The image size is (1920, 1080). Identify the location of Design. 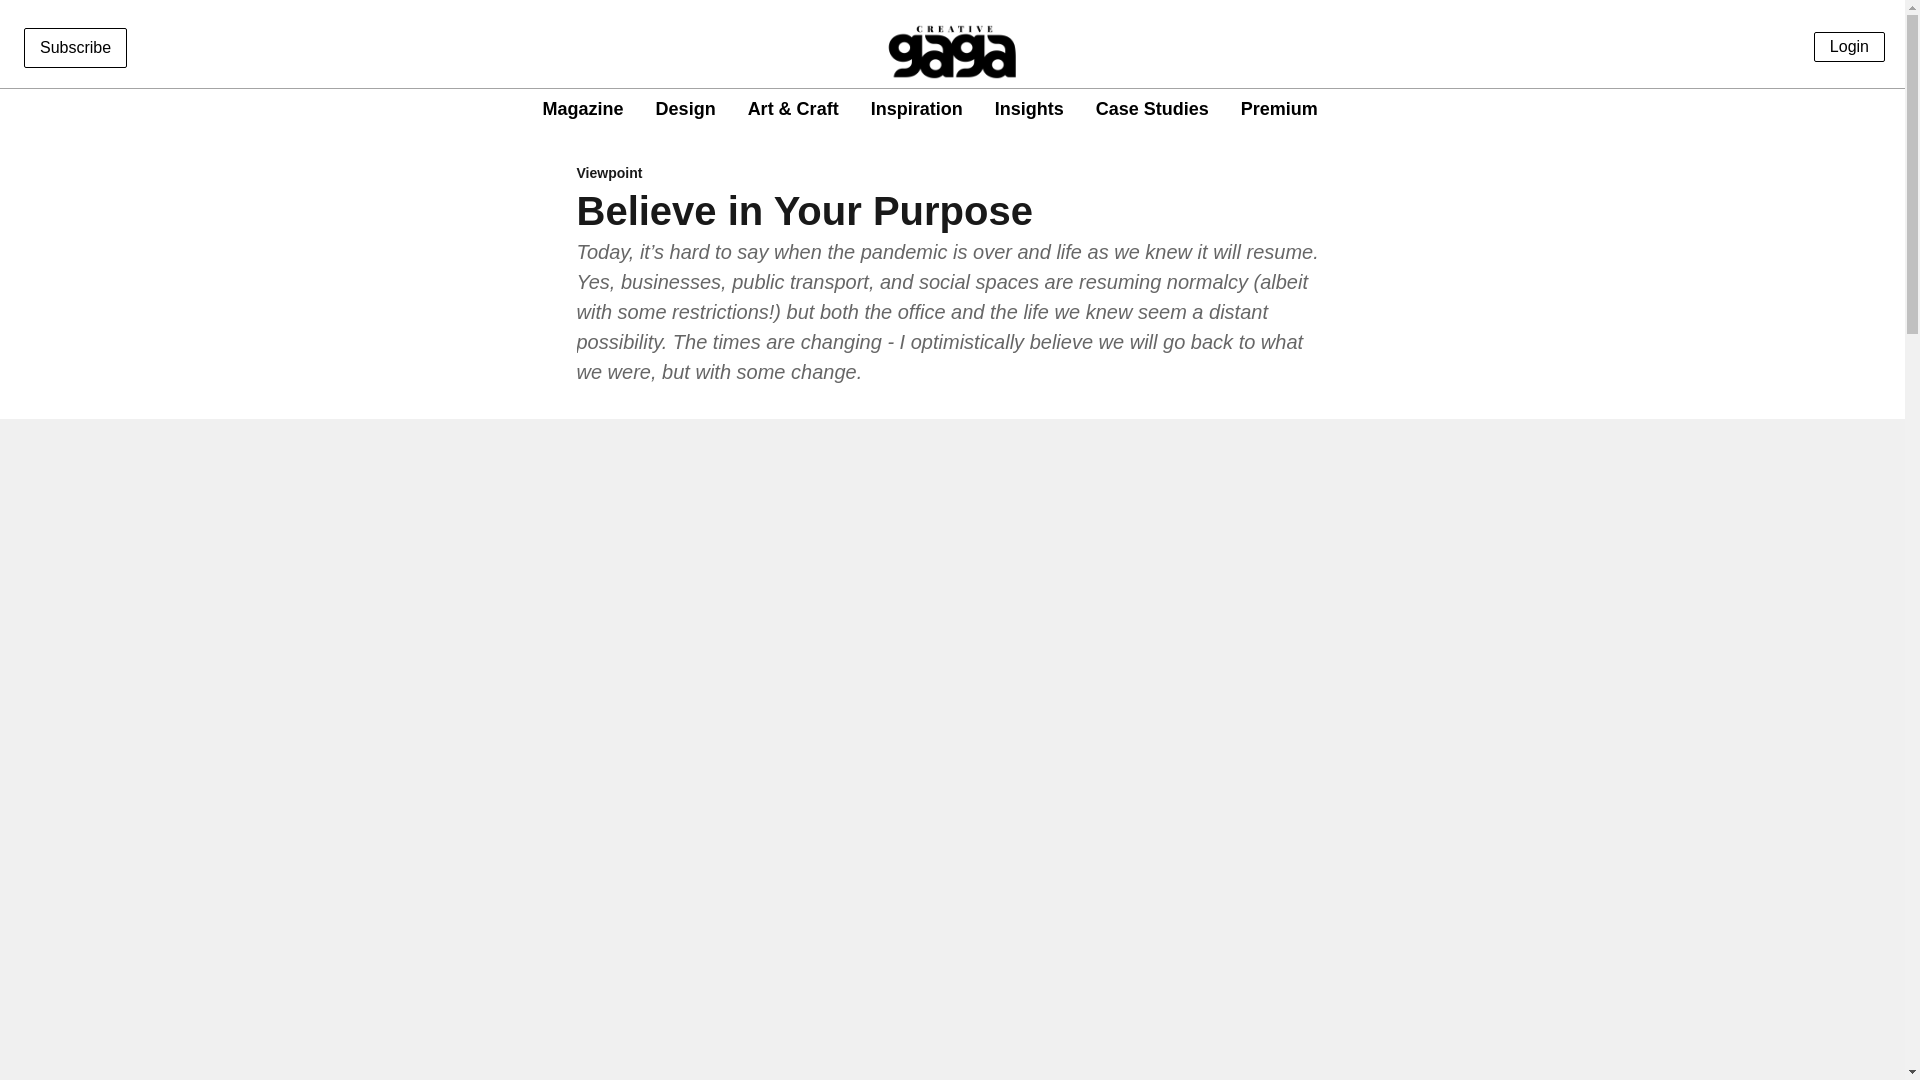
(686, 110).